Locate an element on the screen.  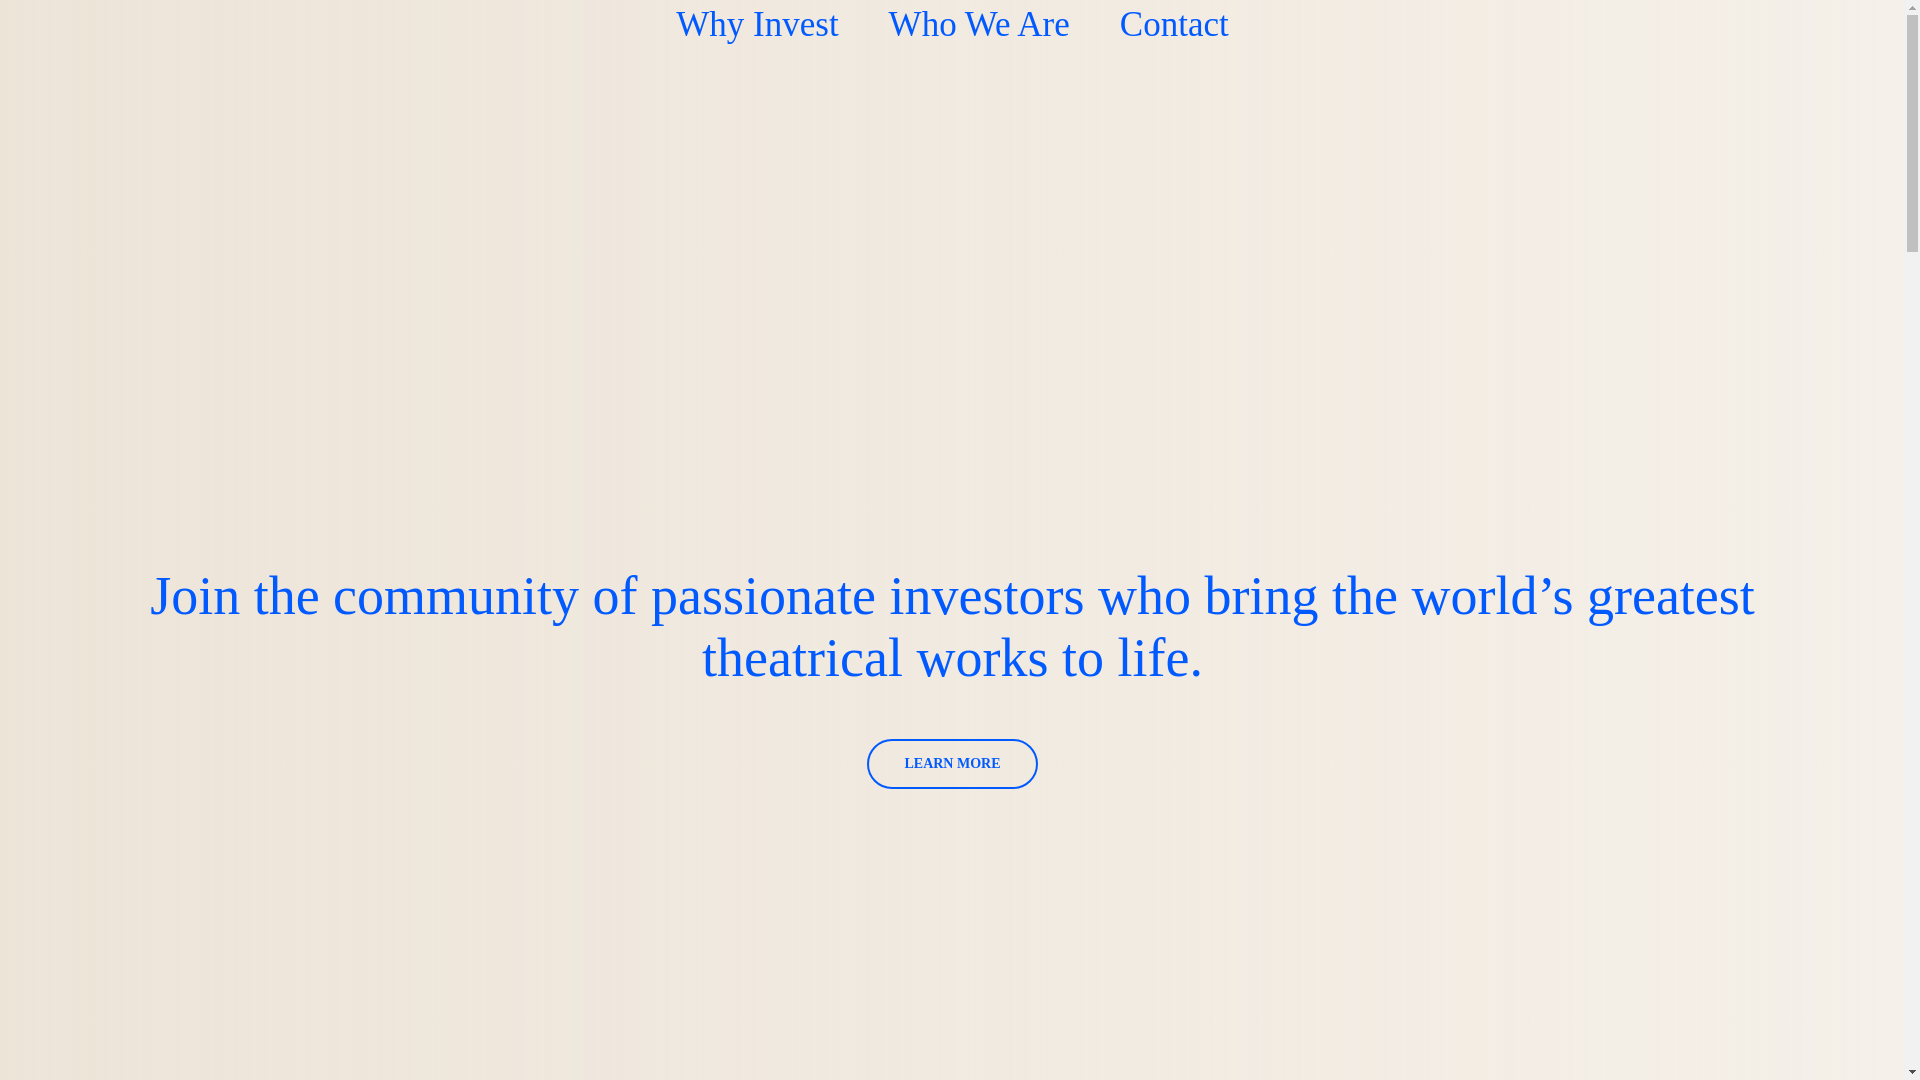
Who We Are is located at coordinates (978, 24).